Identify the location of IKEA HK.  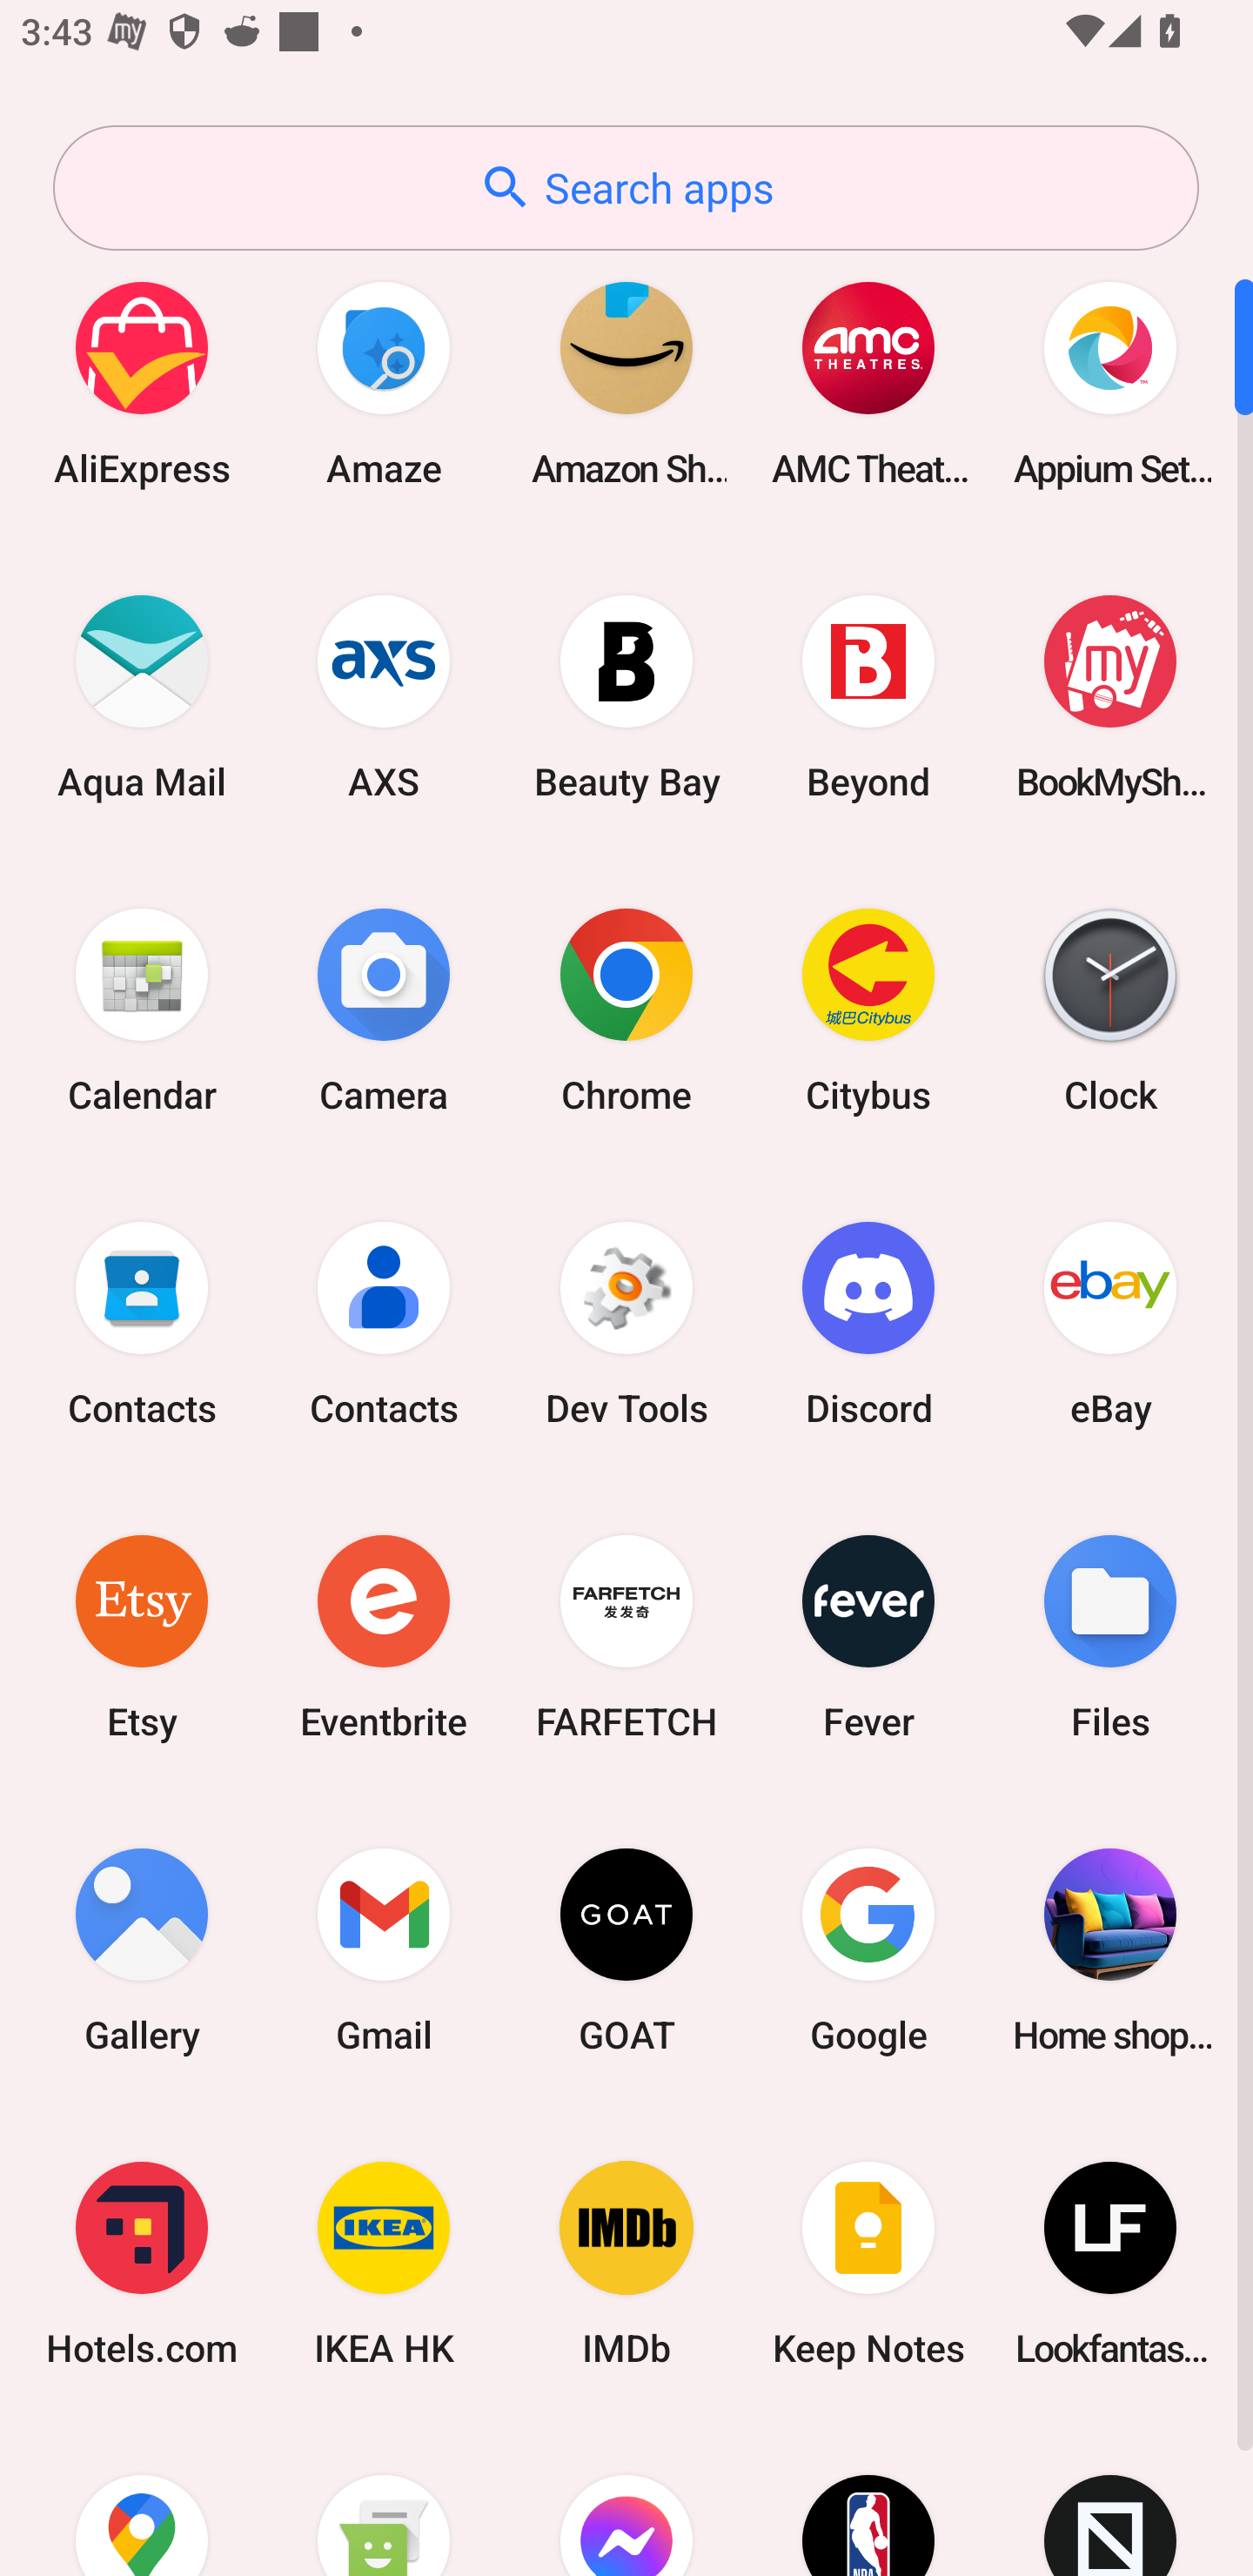
(384, 2264).